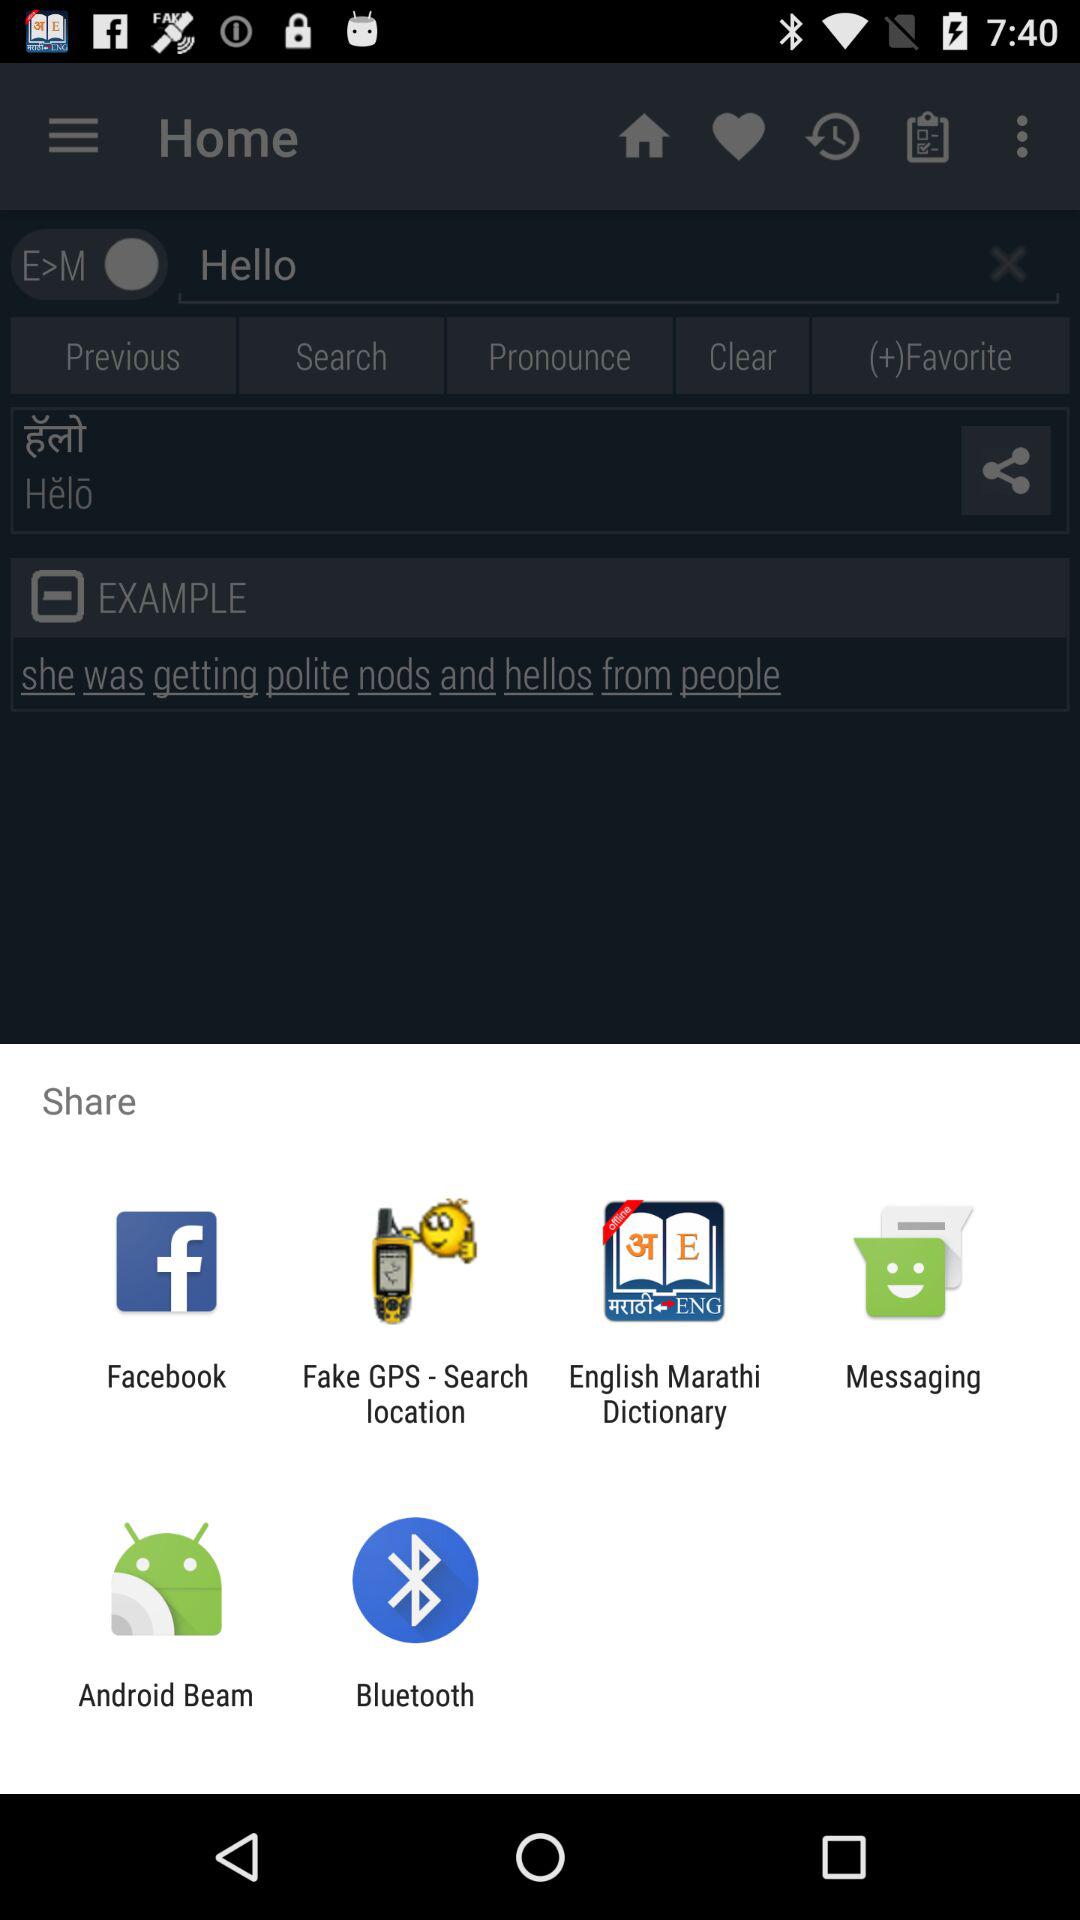 The width and height of the screenshot is (1080, 1920). What do you see at coordinates (664, 1393) in the screenshot?
I see `turn off the app to the right of fake gps search item` at bounding box center [664, 1393].